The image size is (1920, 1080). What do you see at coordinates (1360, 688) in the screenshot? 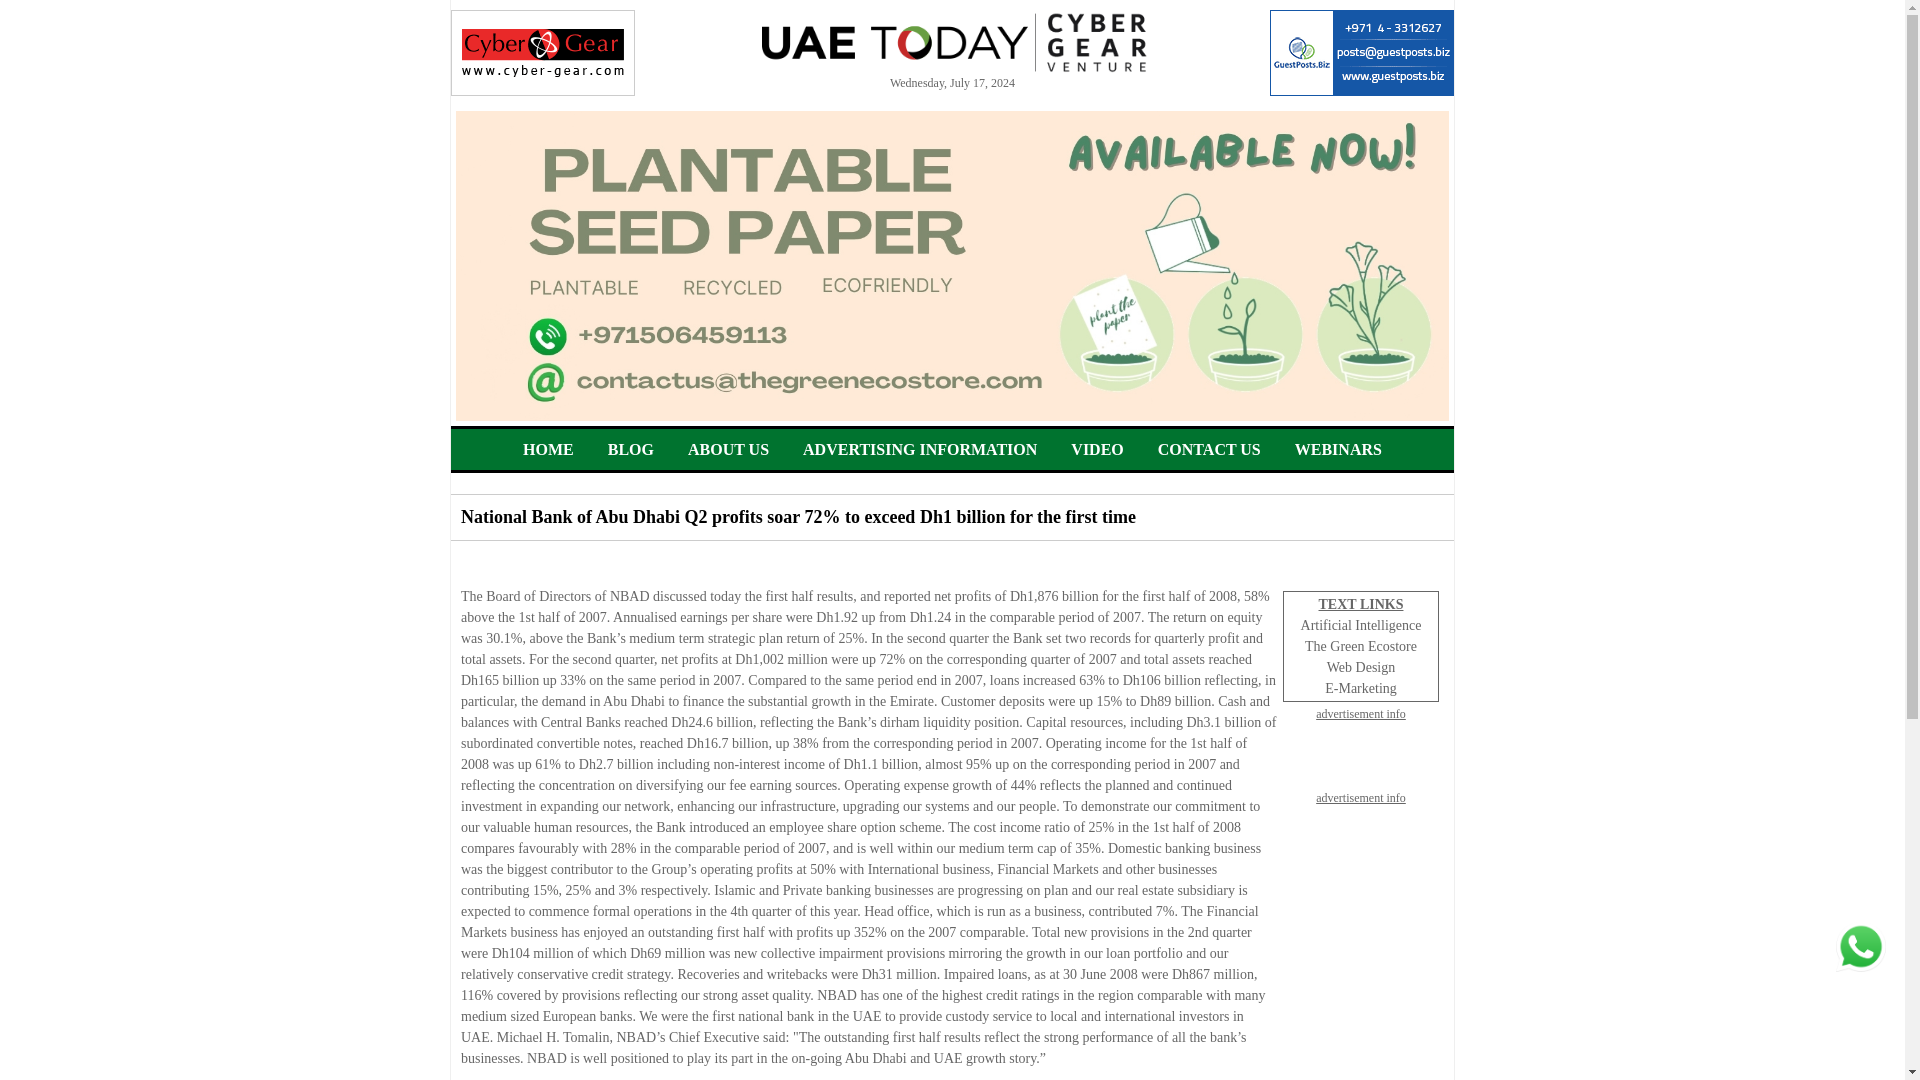
I see `E-Marketing` at bounding box center [1360, 688].